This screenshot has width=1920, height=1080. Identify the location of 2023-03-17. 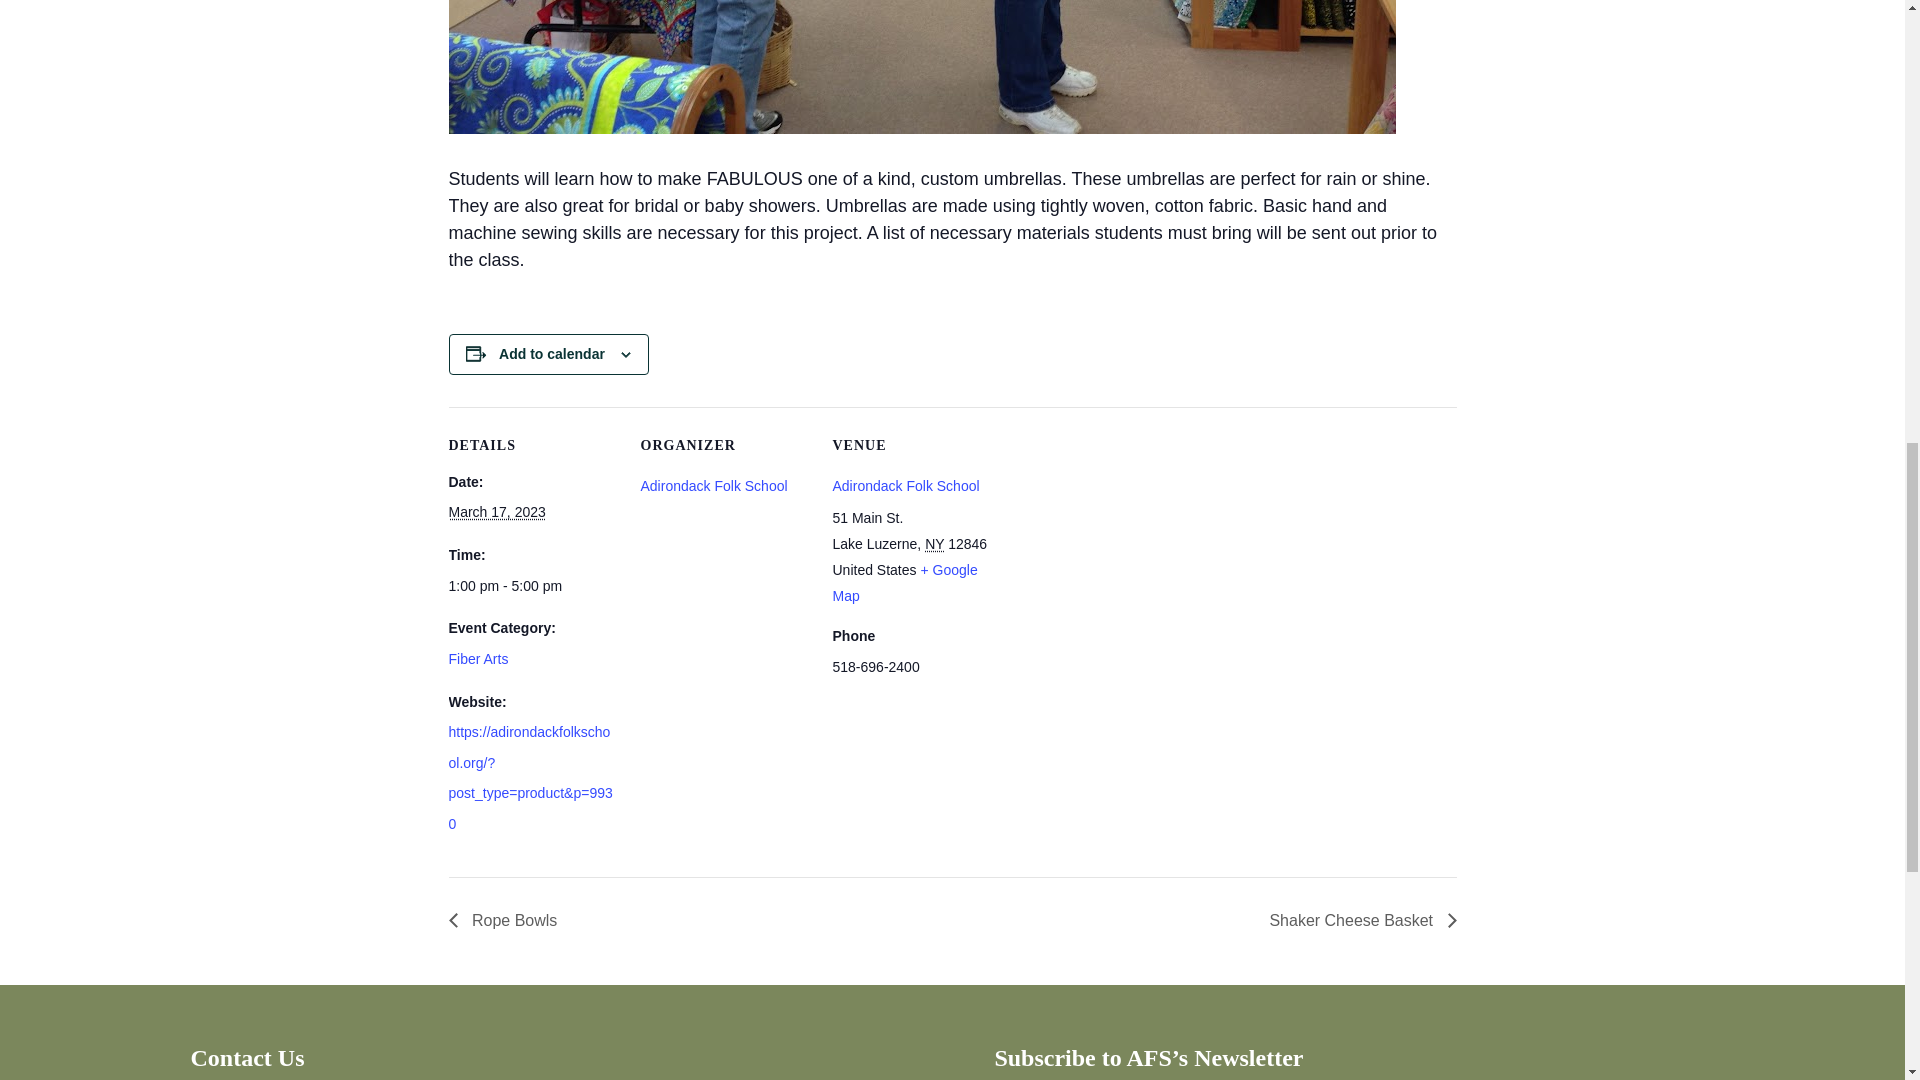
(496, 512).